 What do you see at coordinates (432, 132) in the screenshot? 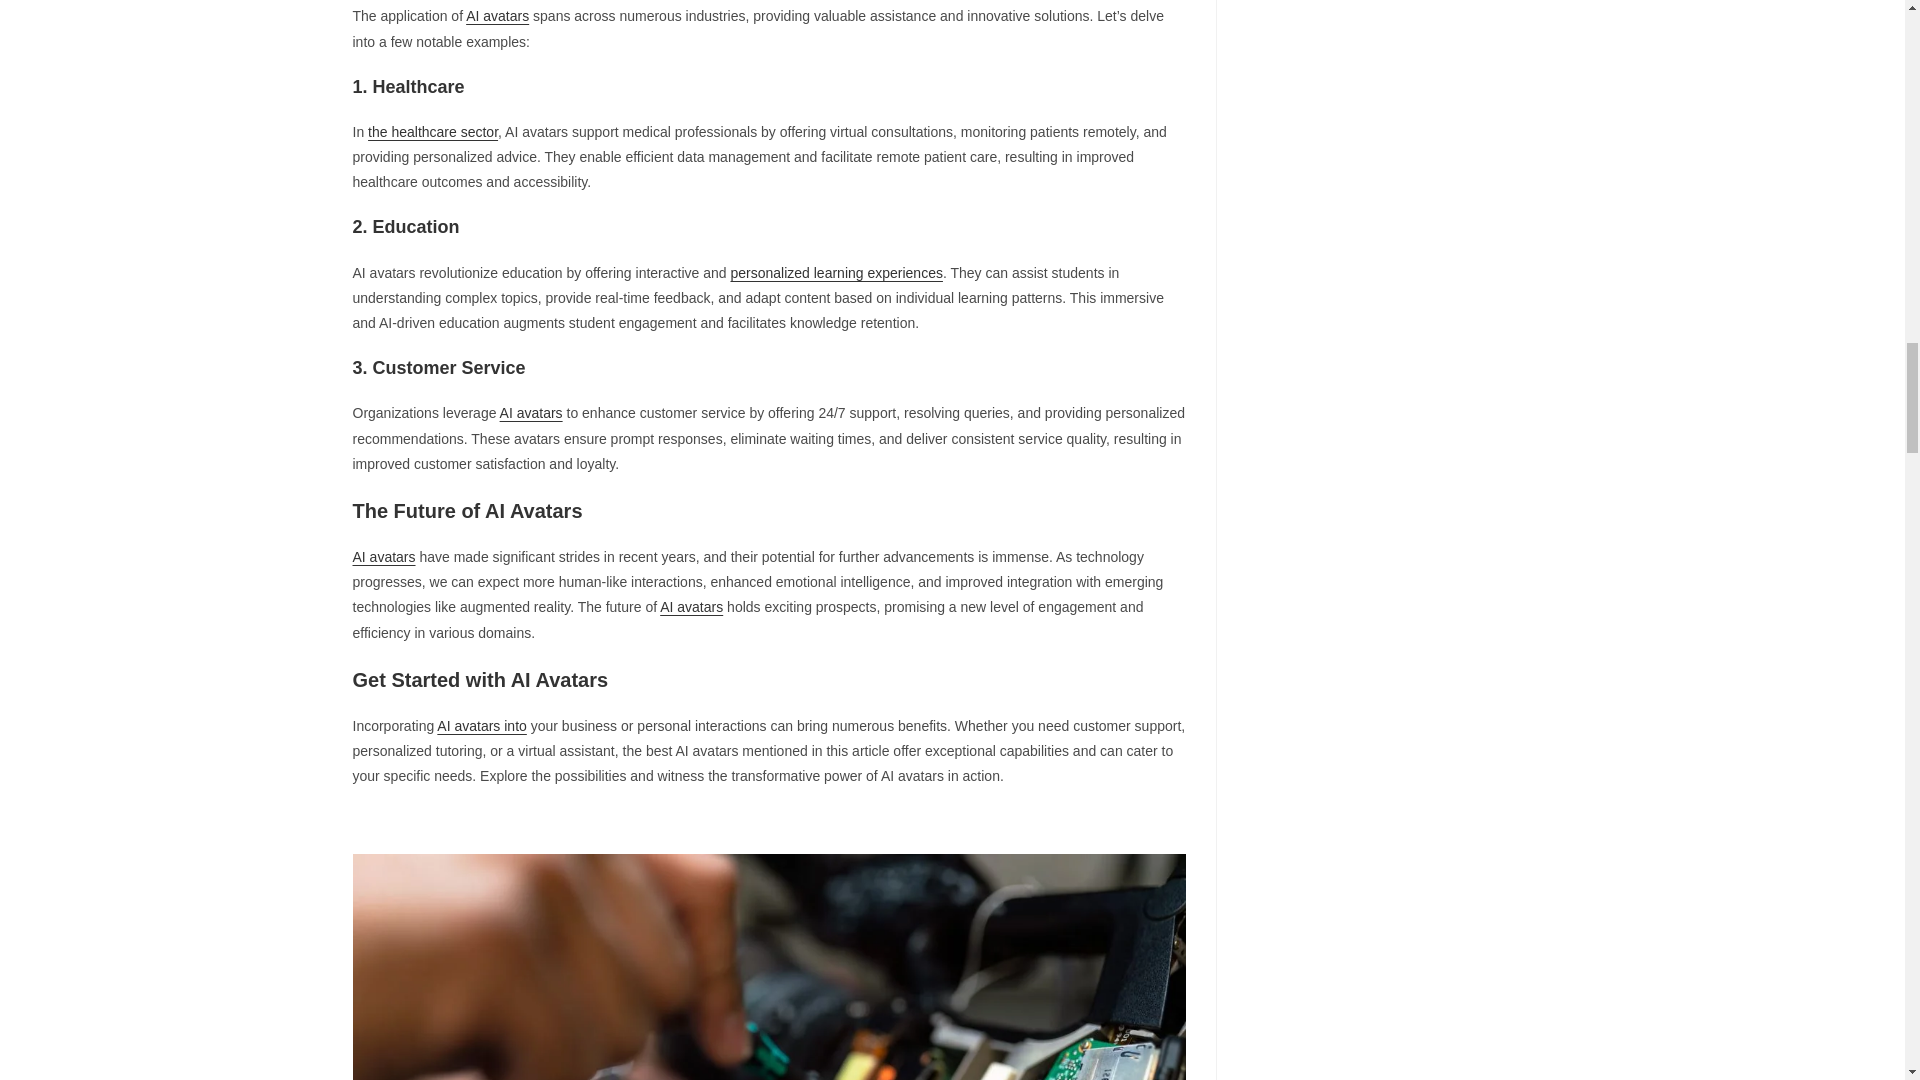
I see `the healthcare sector` at bounding box center [432, 132].